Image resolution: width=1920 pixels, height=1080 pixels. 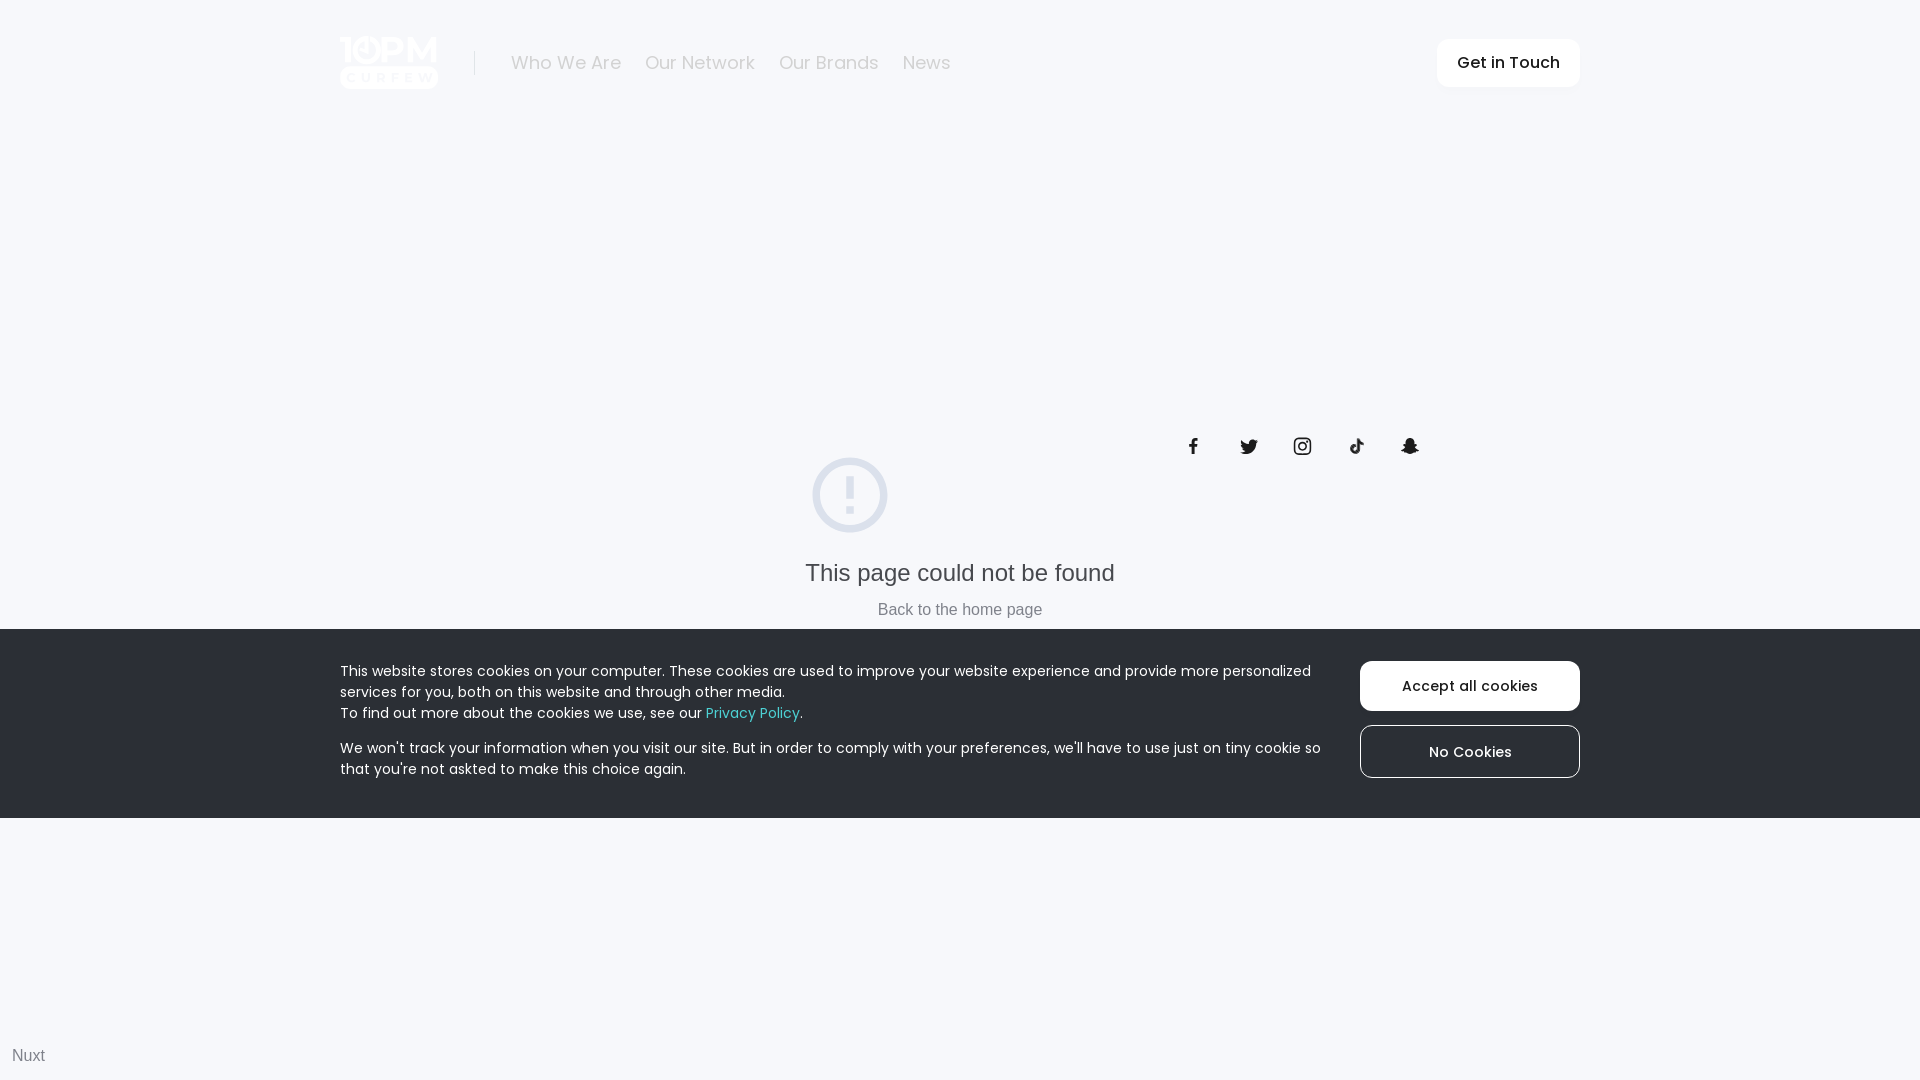 What do you see at coordinates (1302, 446) in the screenshot?
I see `Instagram` at bounding box center [1302, 446].